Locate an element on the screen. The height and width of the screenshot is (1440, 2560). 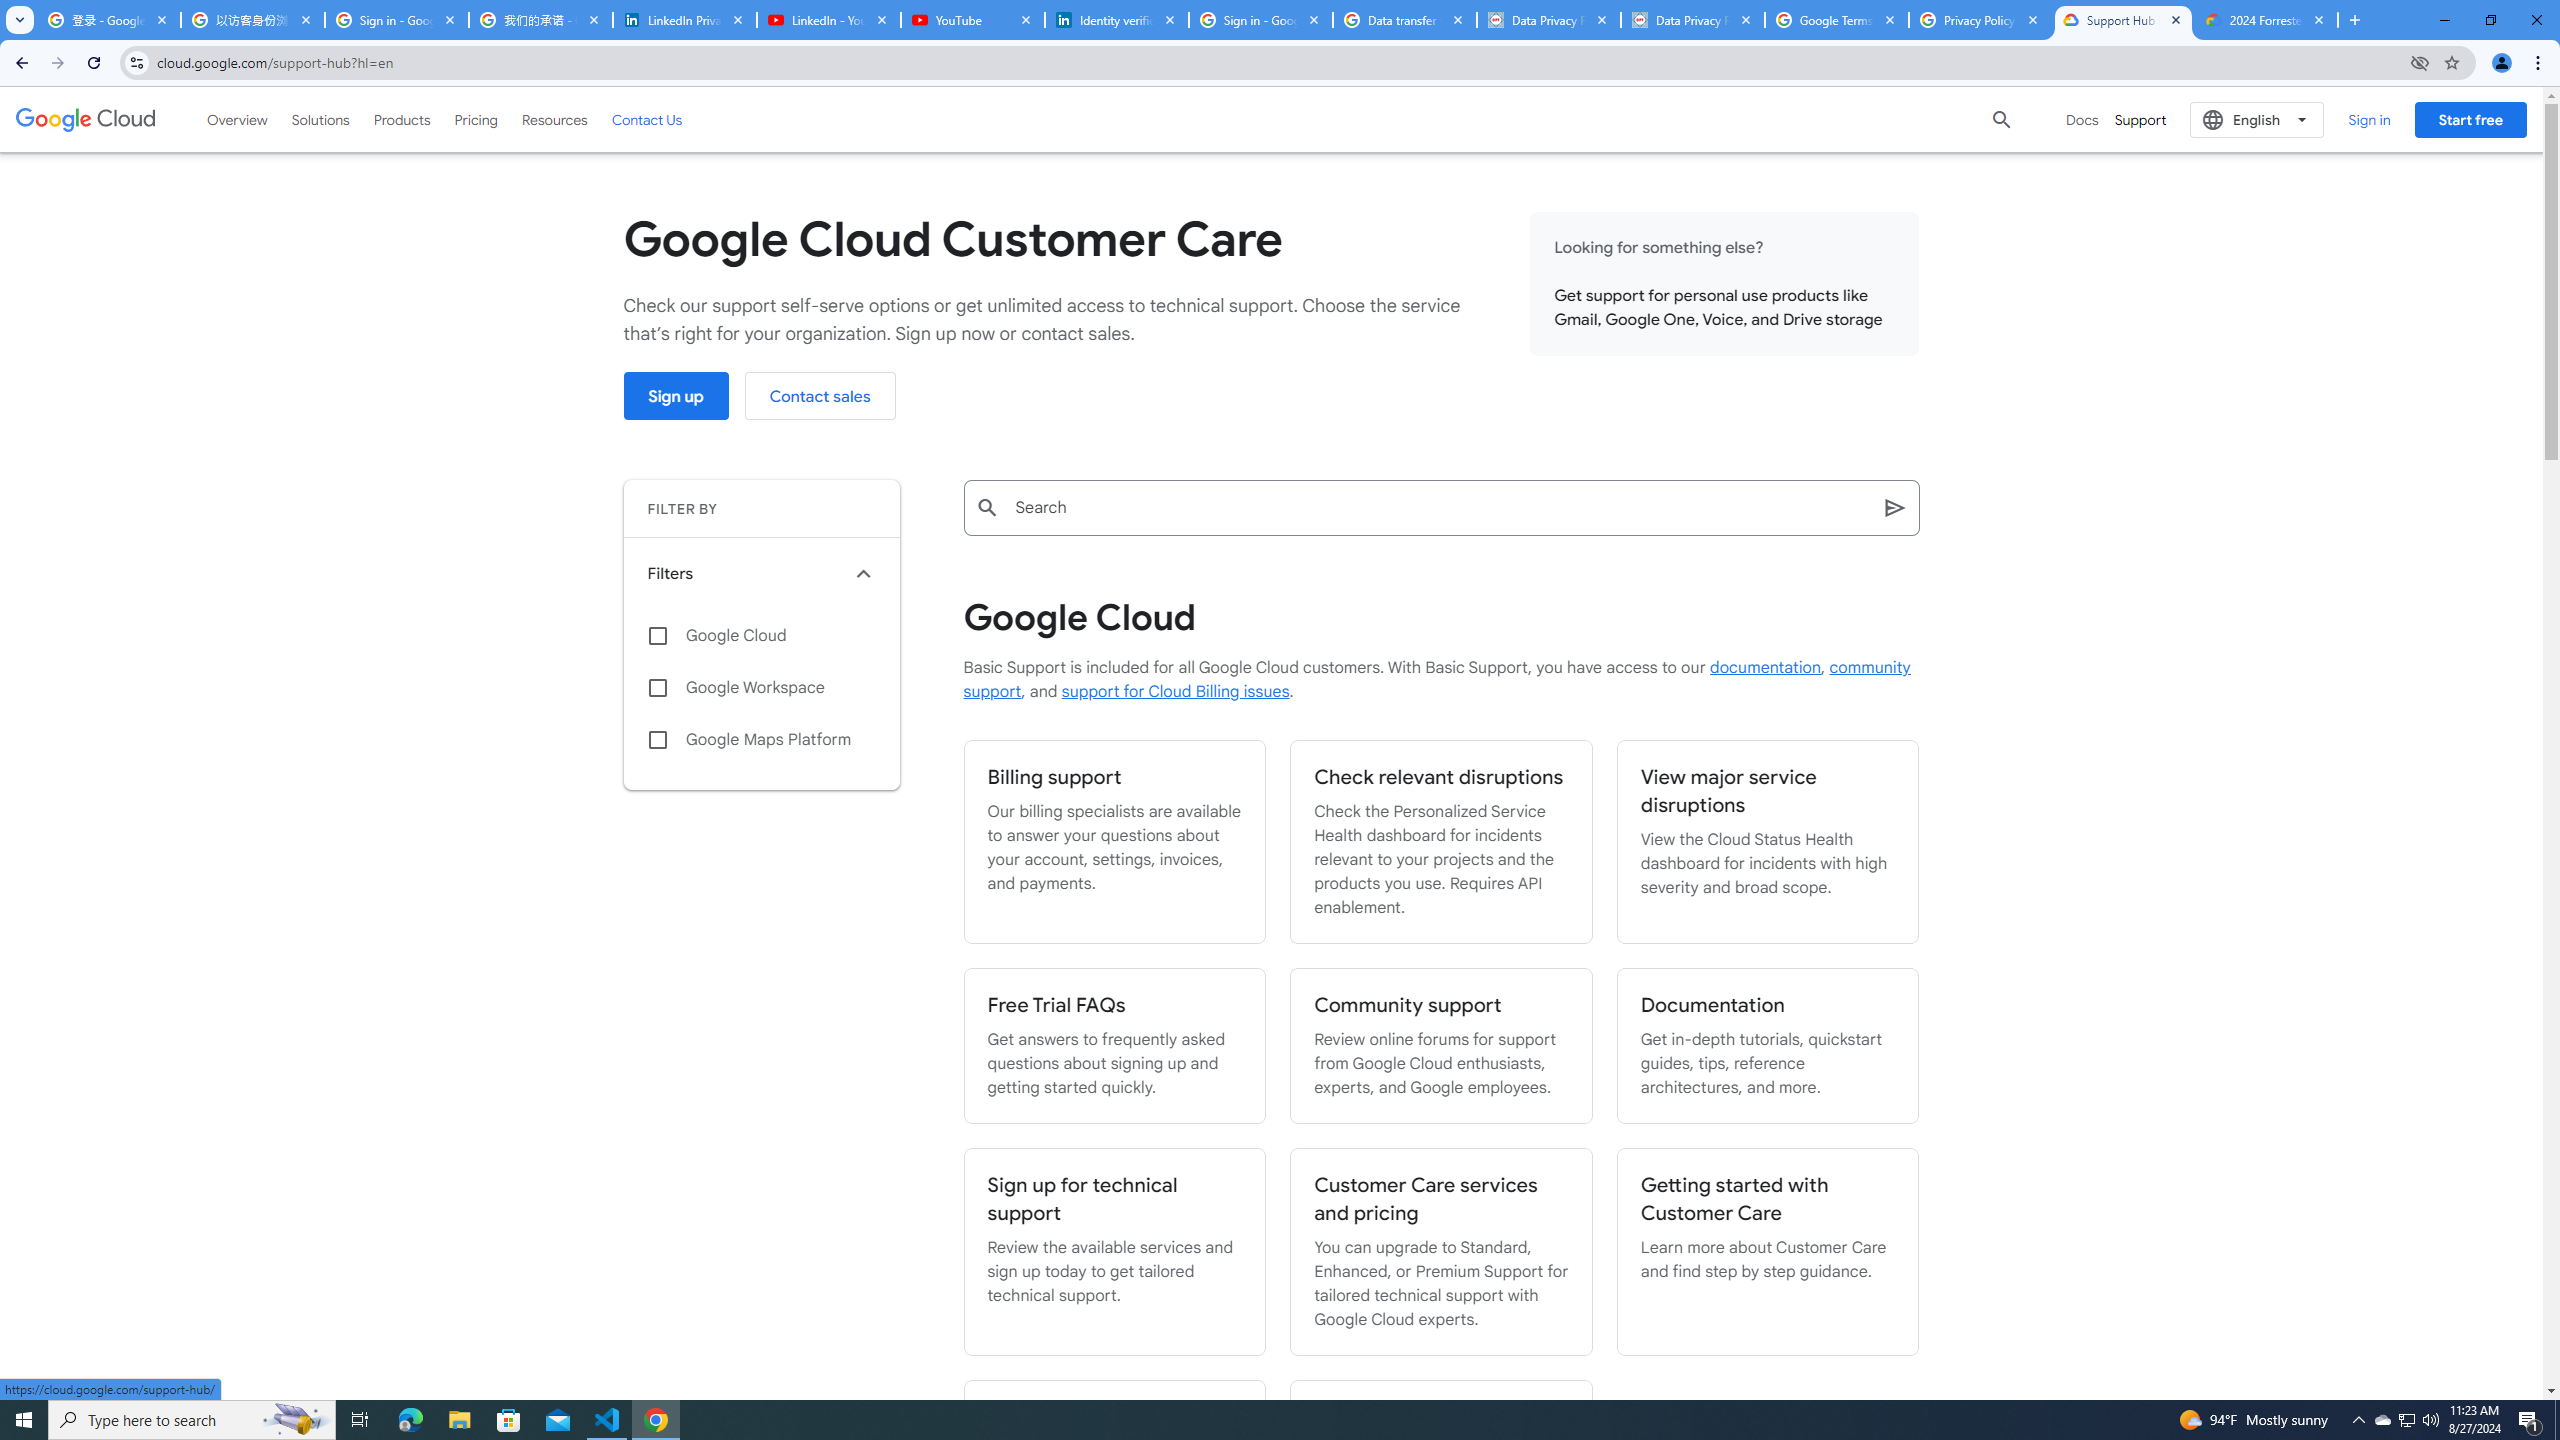
Close is located at coordinates (2318, 20).